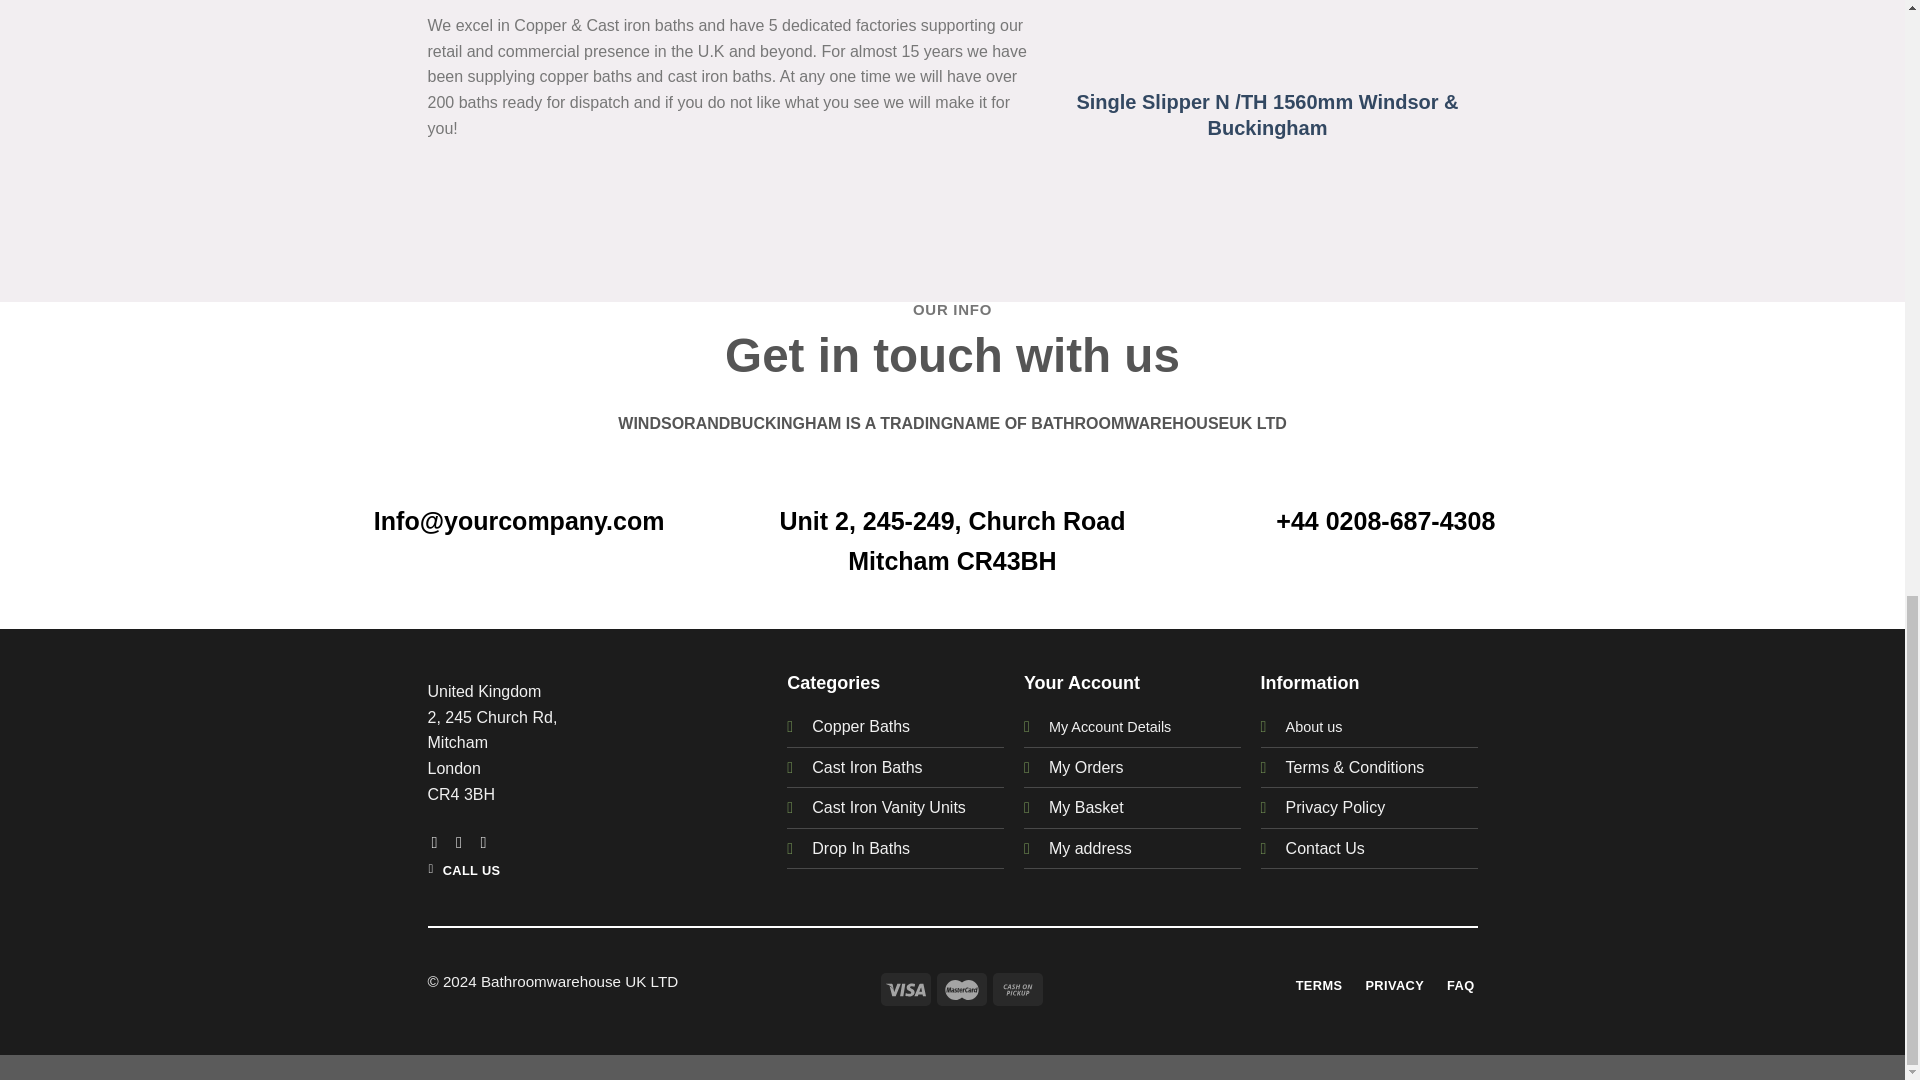 This screenshot has height=1080, width=1920. What do you see at coordinates (861, 726) in the screenshot?
I see `Copper Baths` at bounding box center [861, 726].